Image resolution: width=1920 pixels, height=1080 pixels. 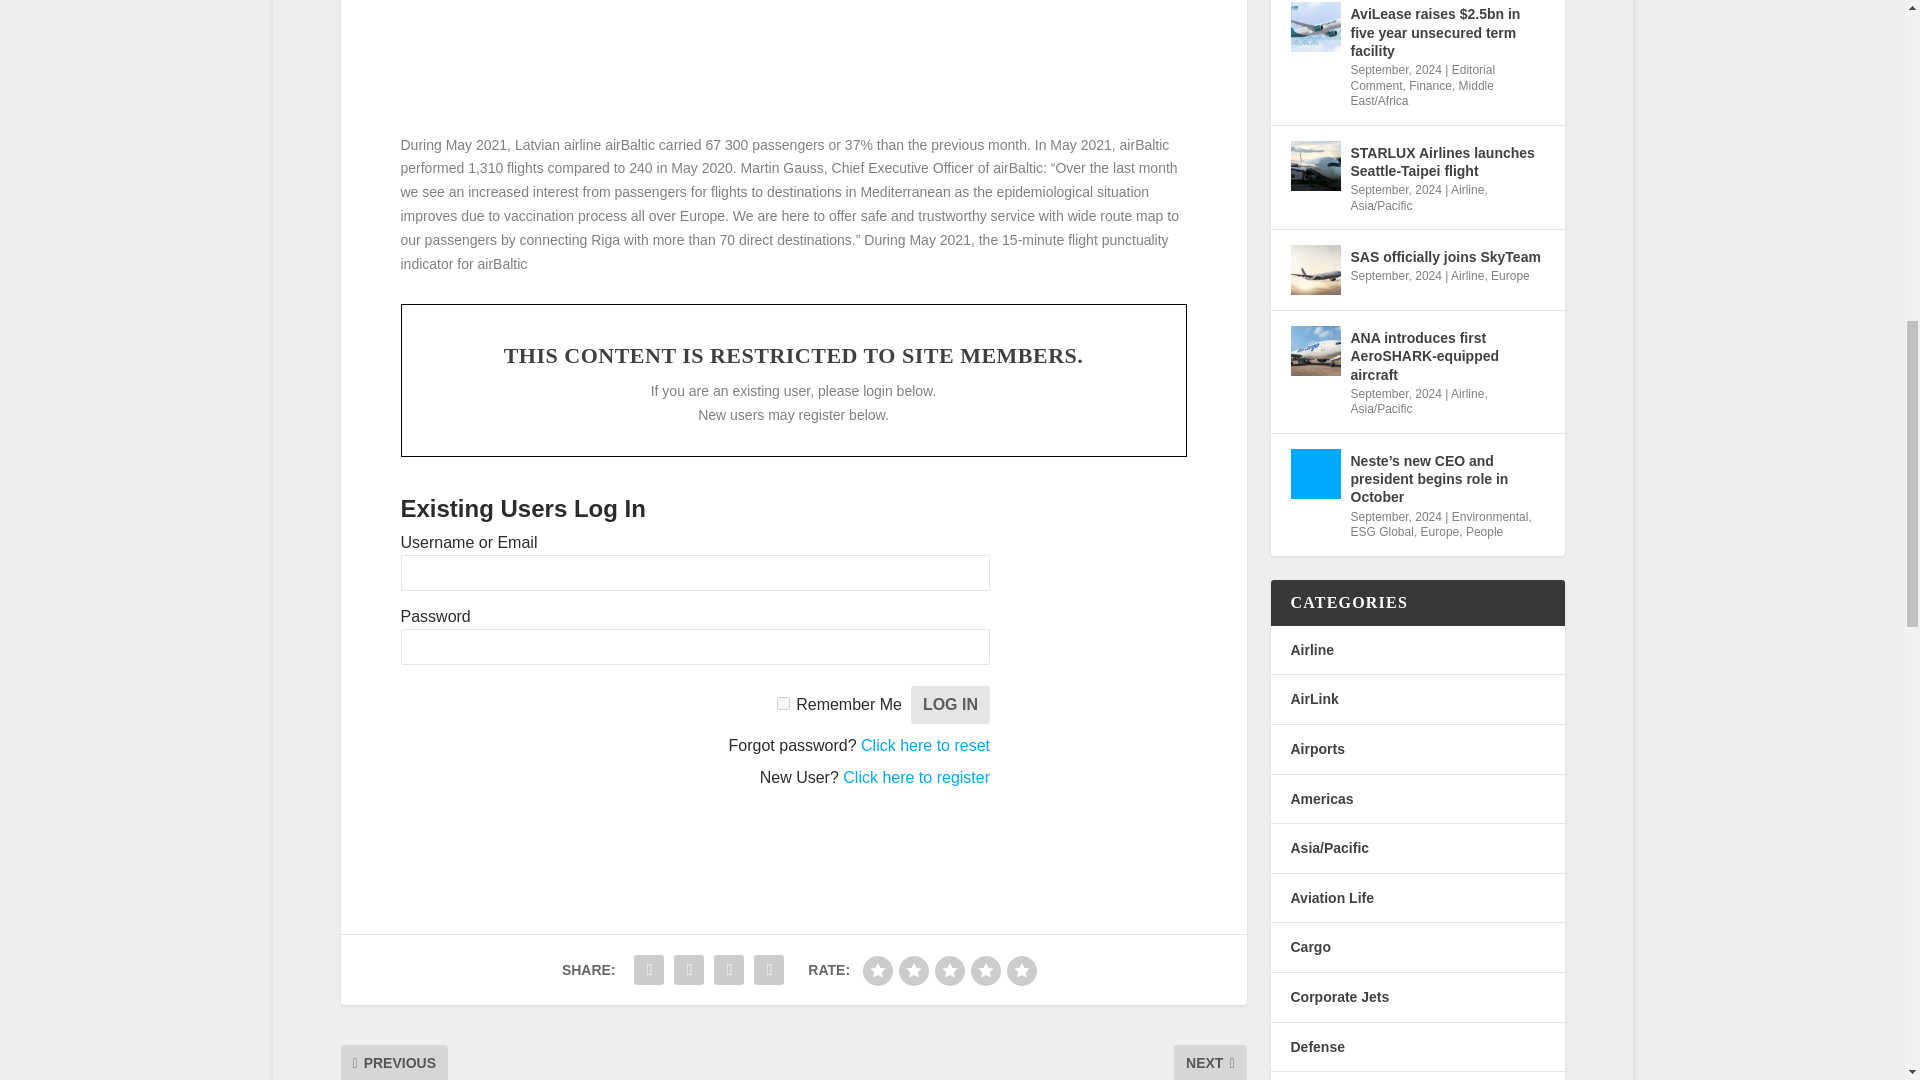 I want to click on regular, so click(x=950, y=970).